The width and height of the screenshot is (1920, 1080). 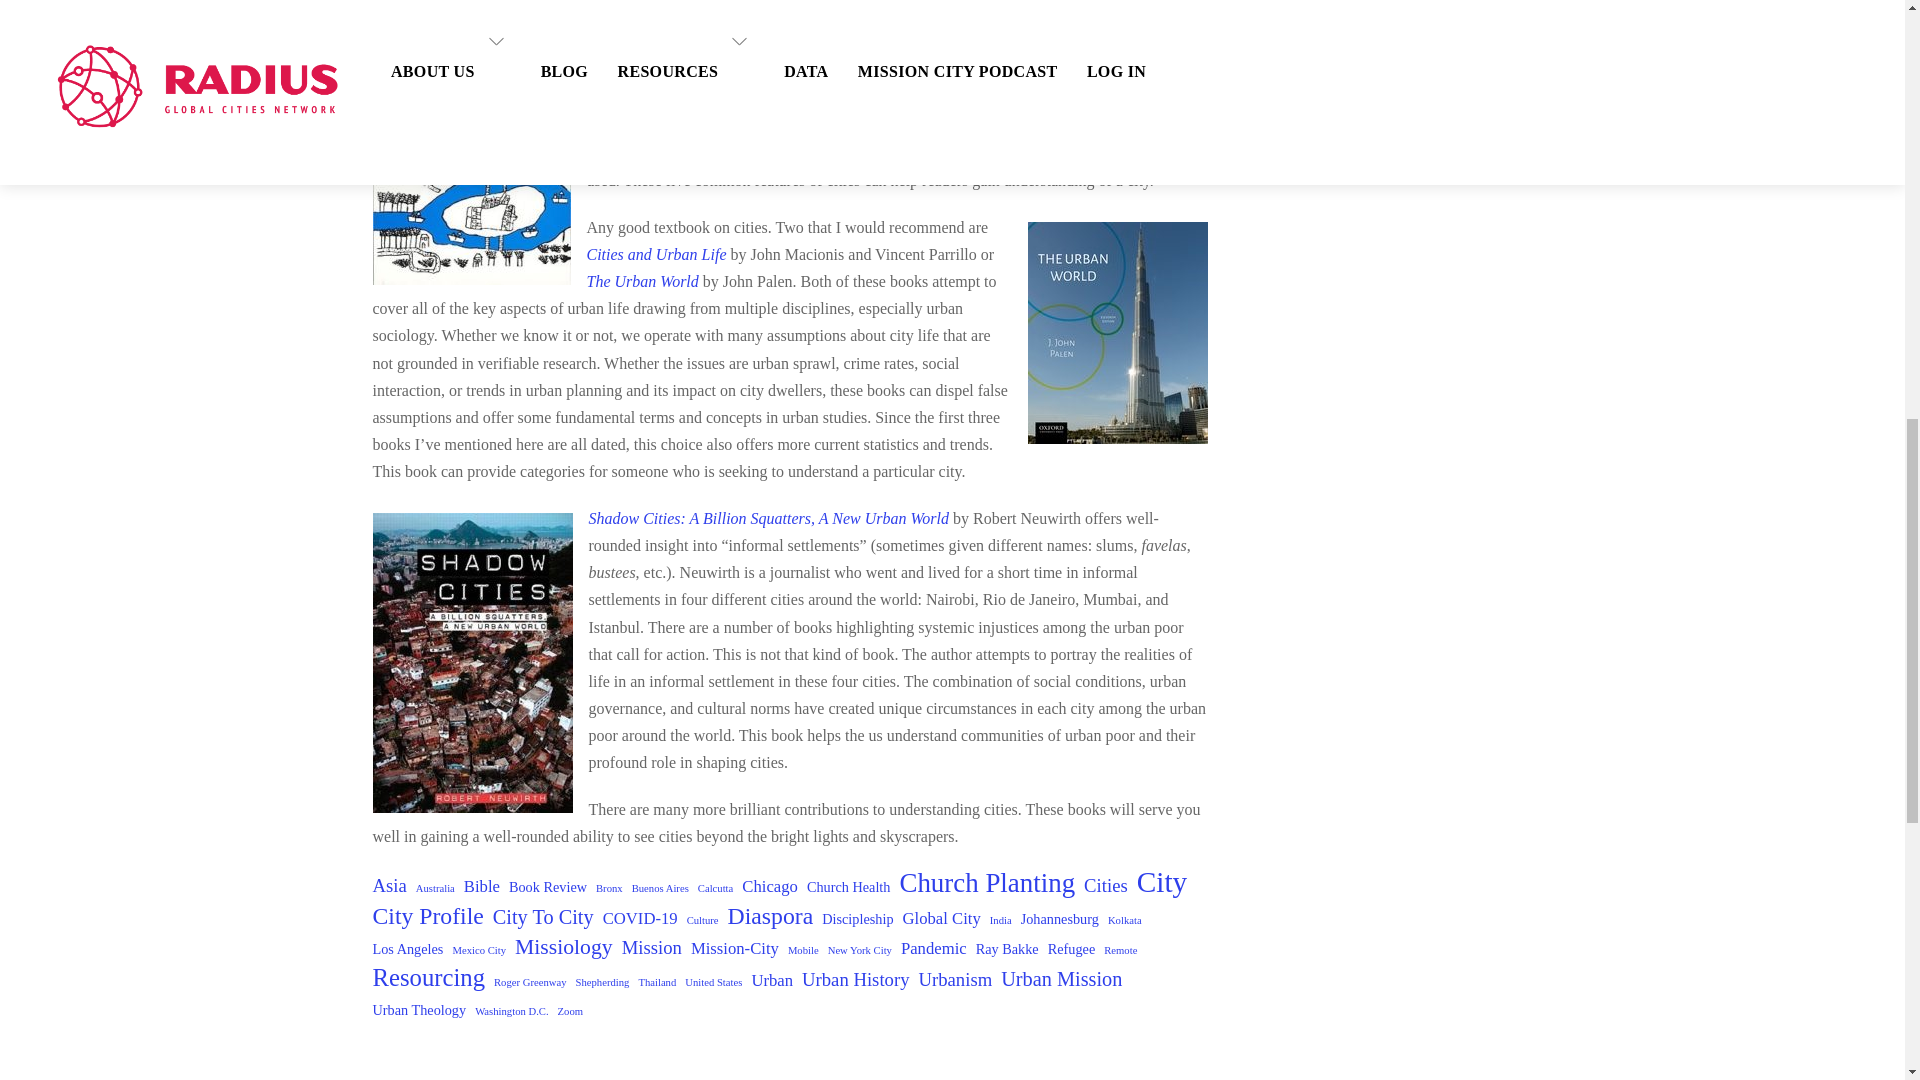 I want to click on Church Planting, so click(x=986, y=884).